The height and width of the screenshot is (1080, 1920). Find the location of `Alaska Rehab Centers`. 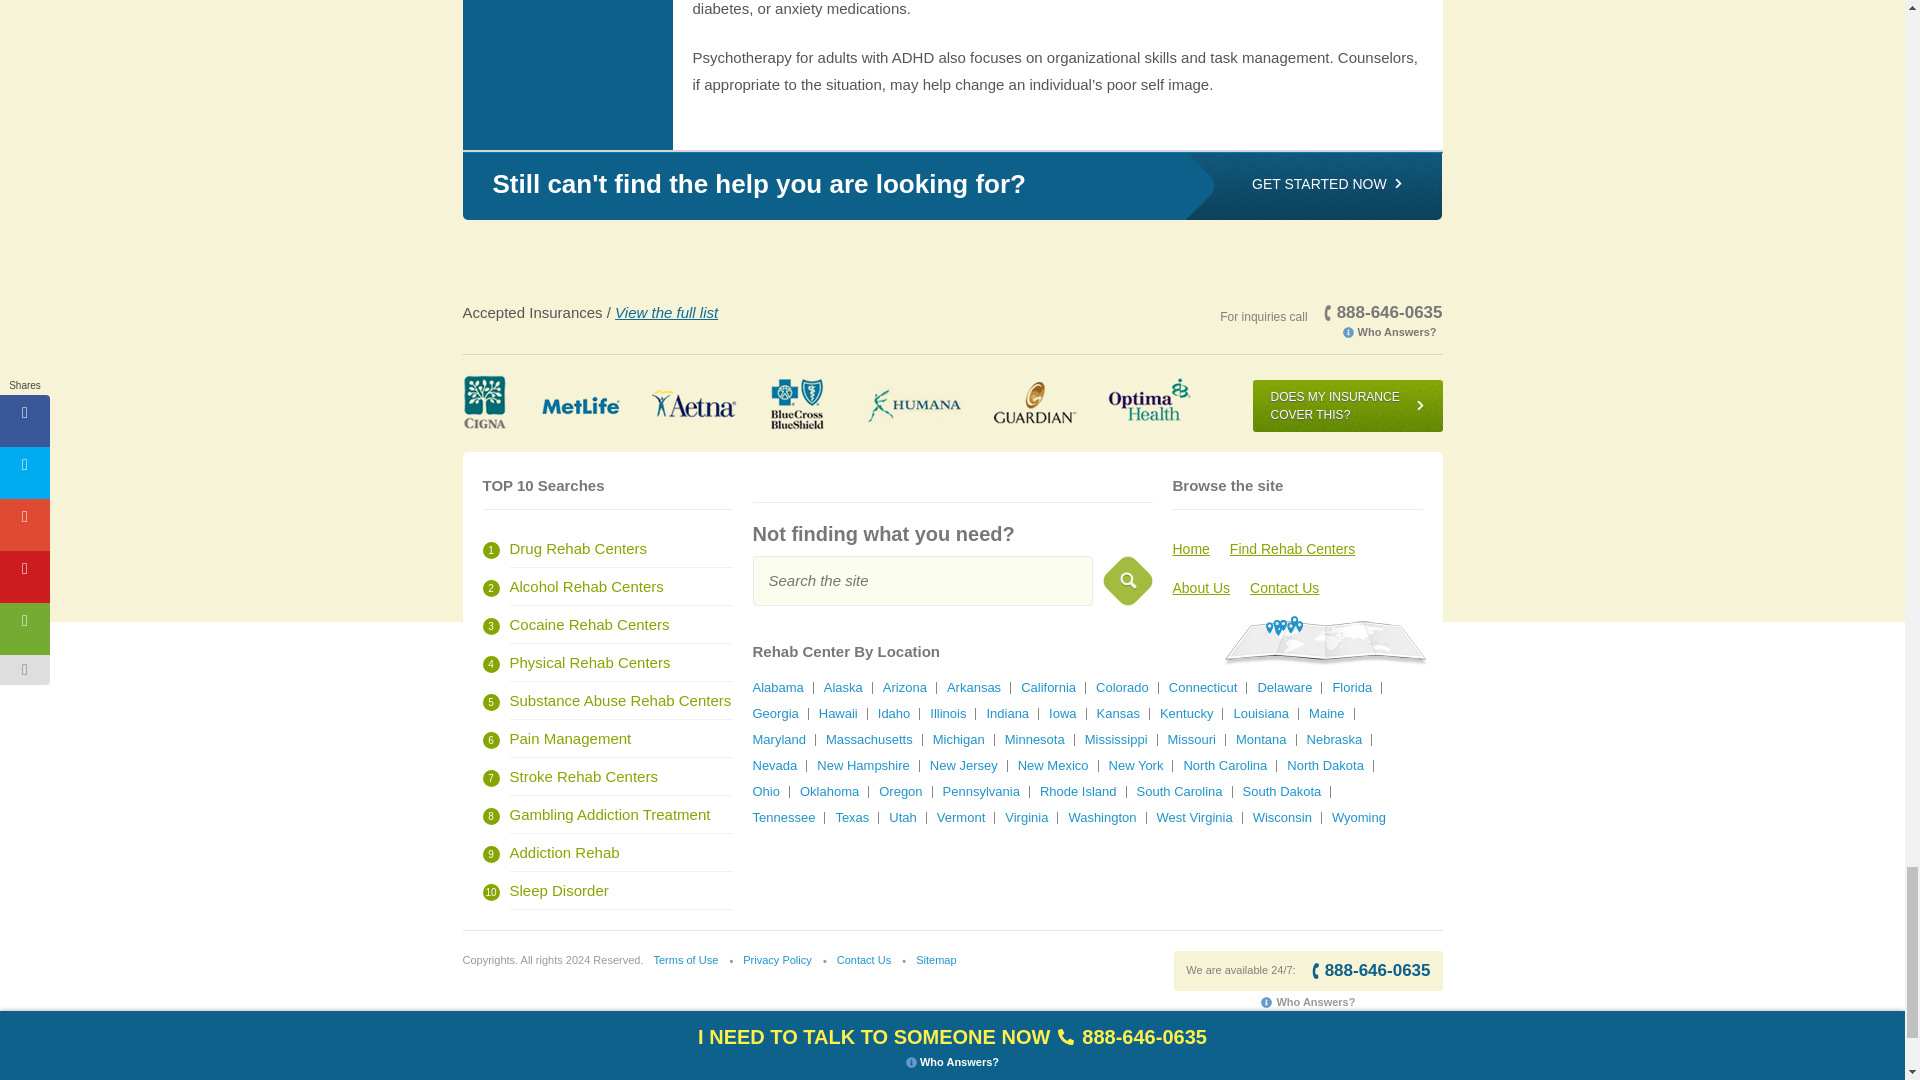

Alaska Rehab Centers is located at coordinates (842, 688).